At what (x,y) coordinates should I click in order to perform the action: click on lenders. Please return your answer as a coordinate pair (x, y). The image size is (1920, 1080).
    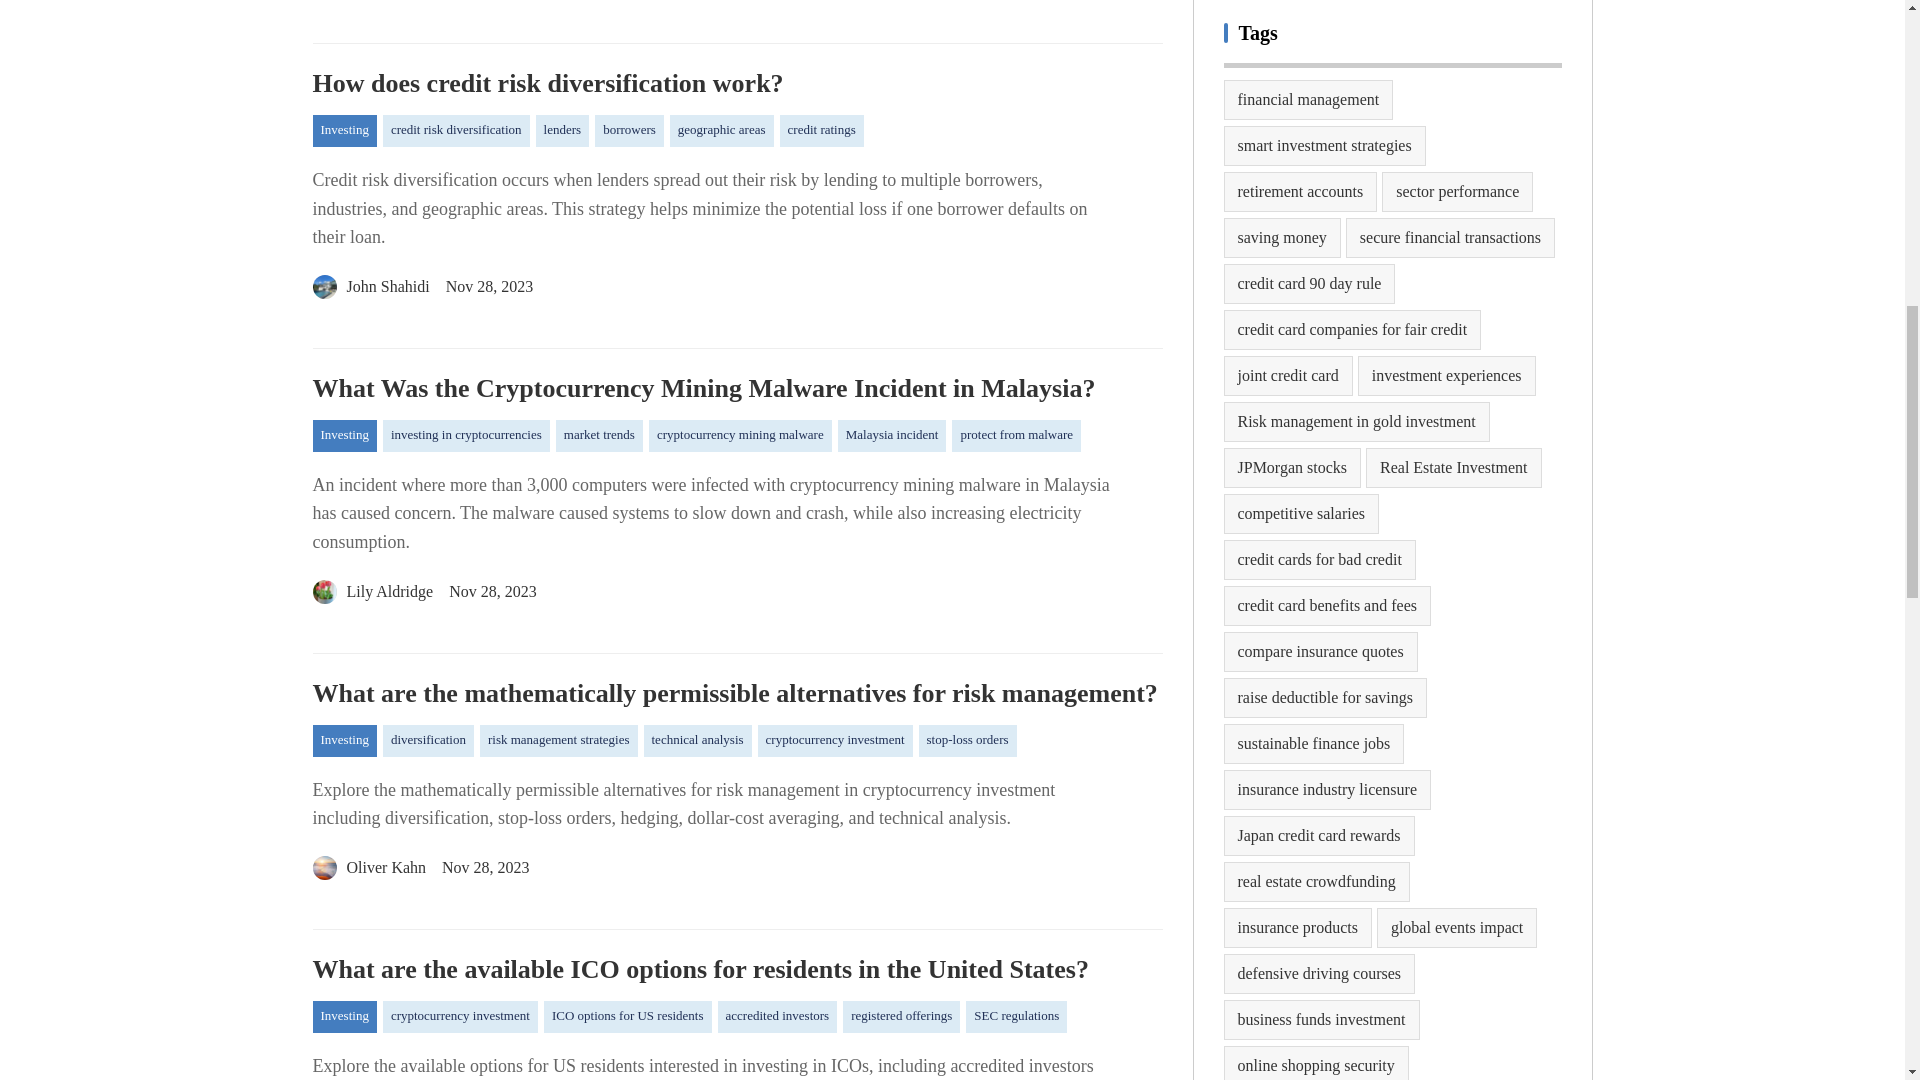
    Looking at the image, I should click on (562, 130).